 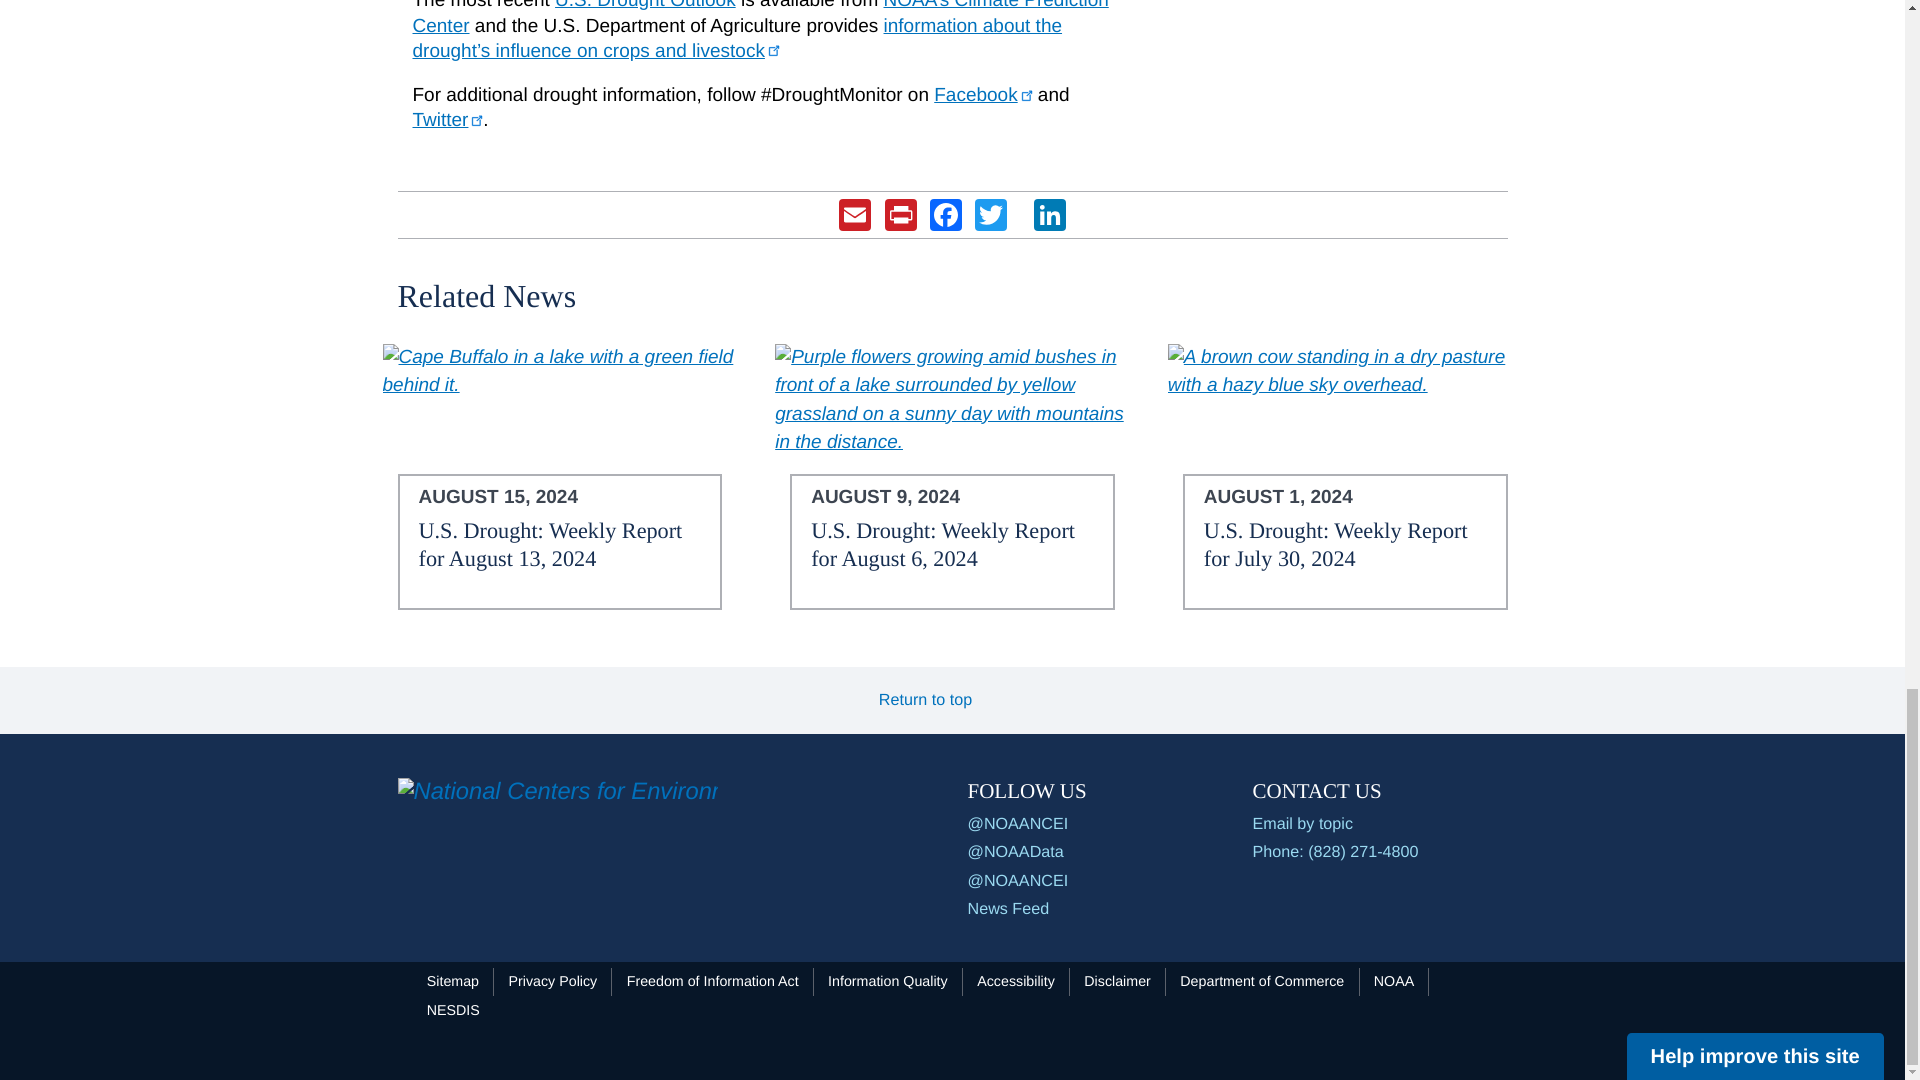 I want to click on Link to subscribe to NCEI News Feed, so click(x=1019, y=908).